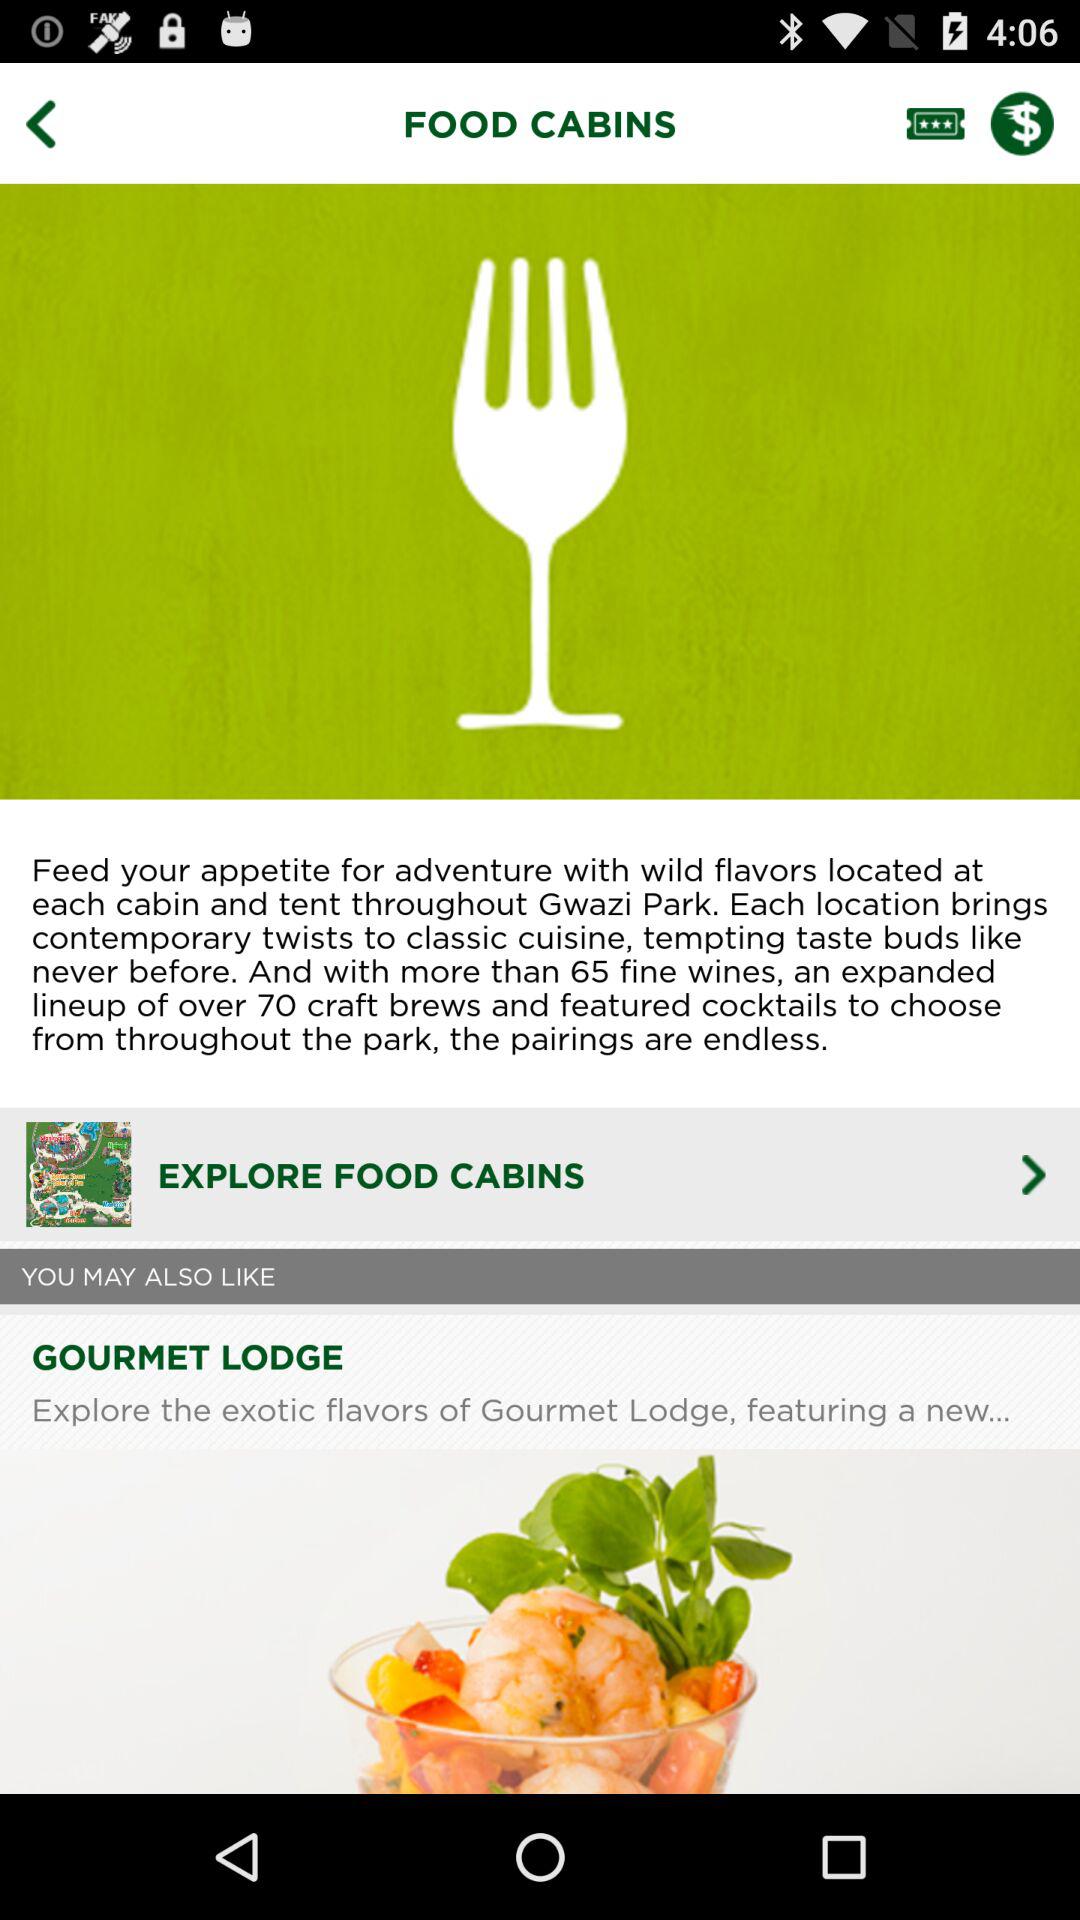 This screenshot has width=1080, height=1920. What do you see at coordinates (55, 123) in the screenshot?
I see `go back` at bounding box center [55, 123].